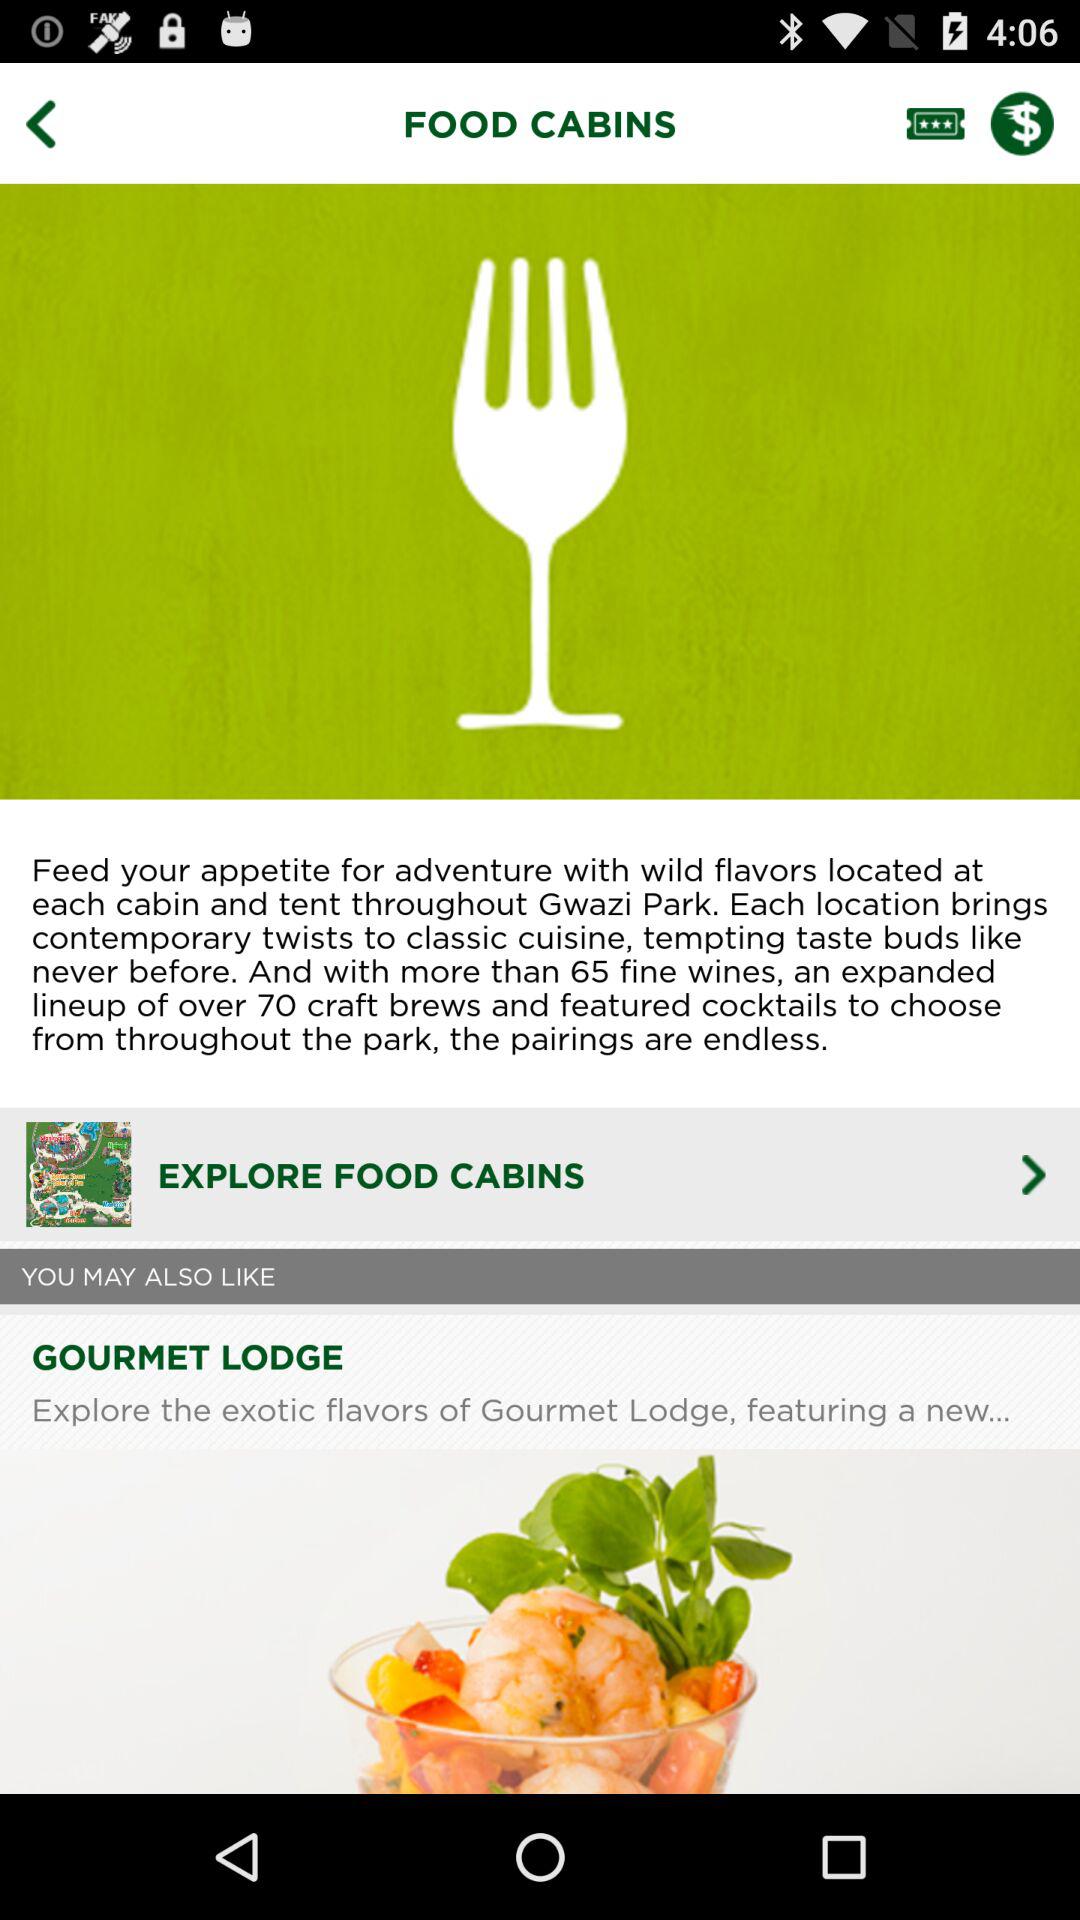 This screenshot has width=1080, height=1920. What do you see at coordinates (55, 123) in the screenshot?
I see `go back` at bounding box center [55, 123].